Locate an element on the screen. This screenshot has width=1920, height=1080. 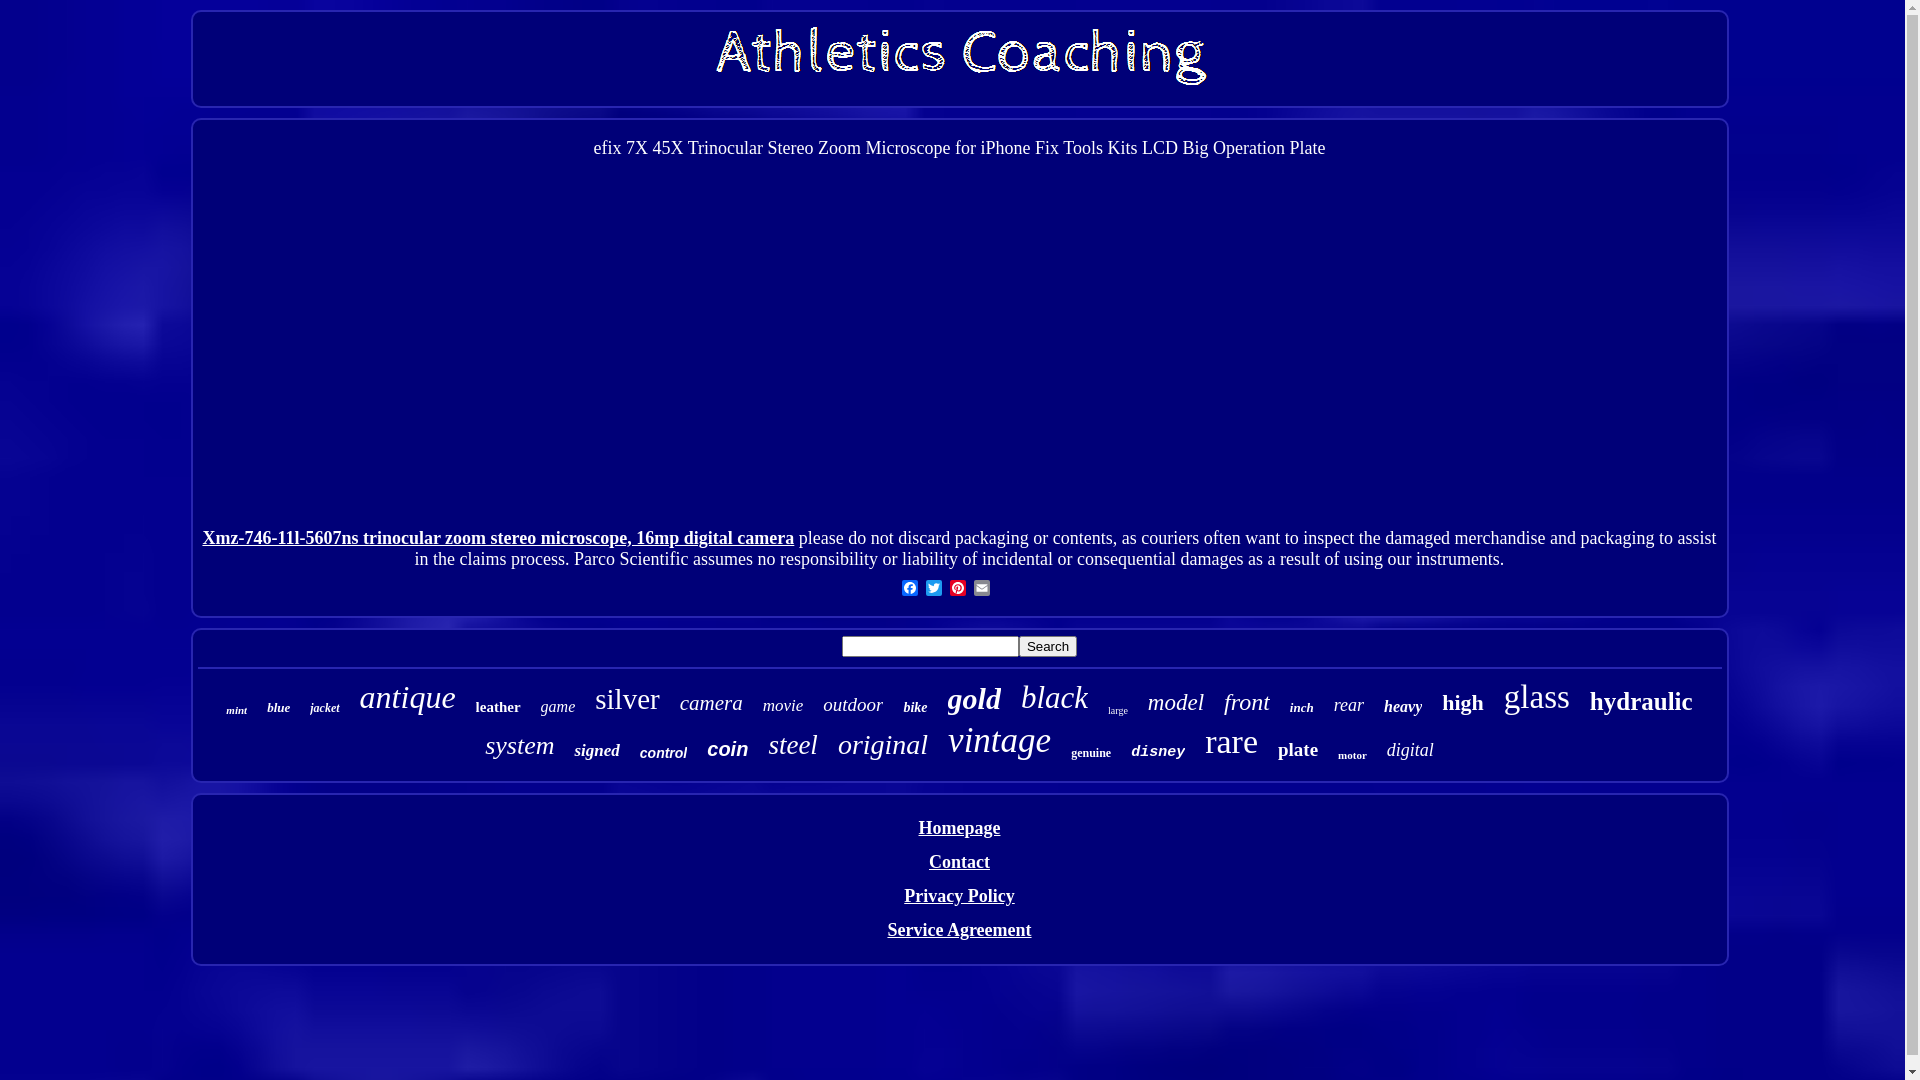
mint is located at coordinates (236, 710).